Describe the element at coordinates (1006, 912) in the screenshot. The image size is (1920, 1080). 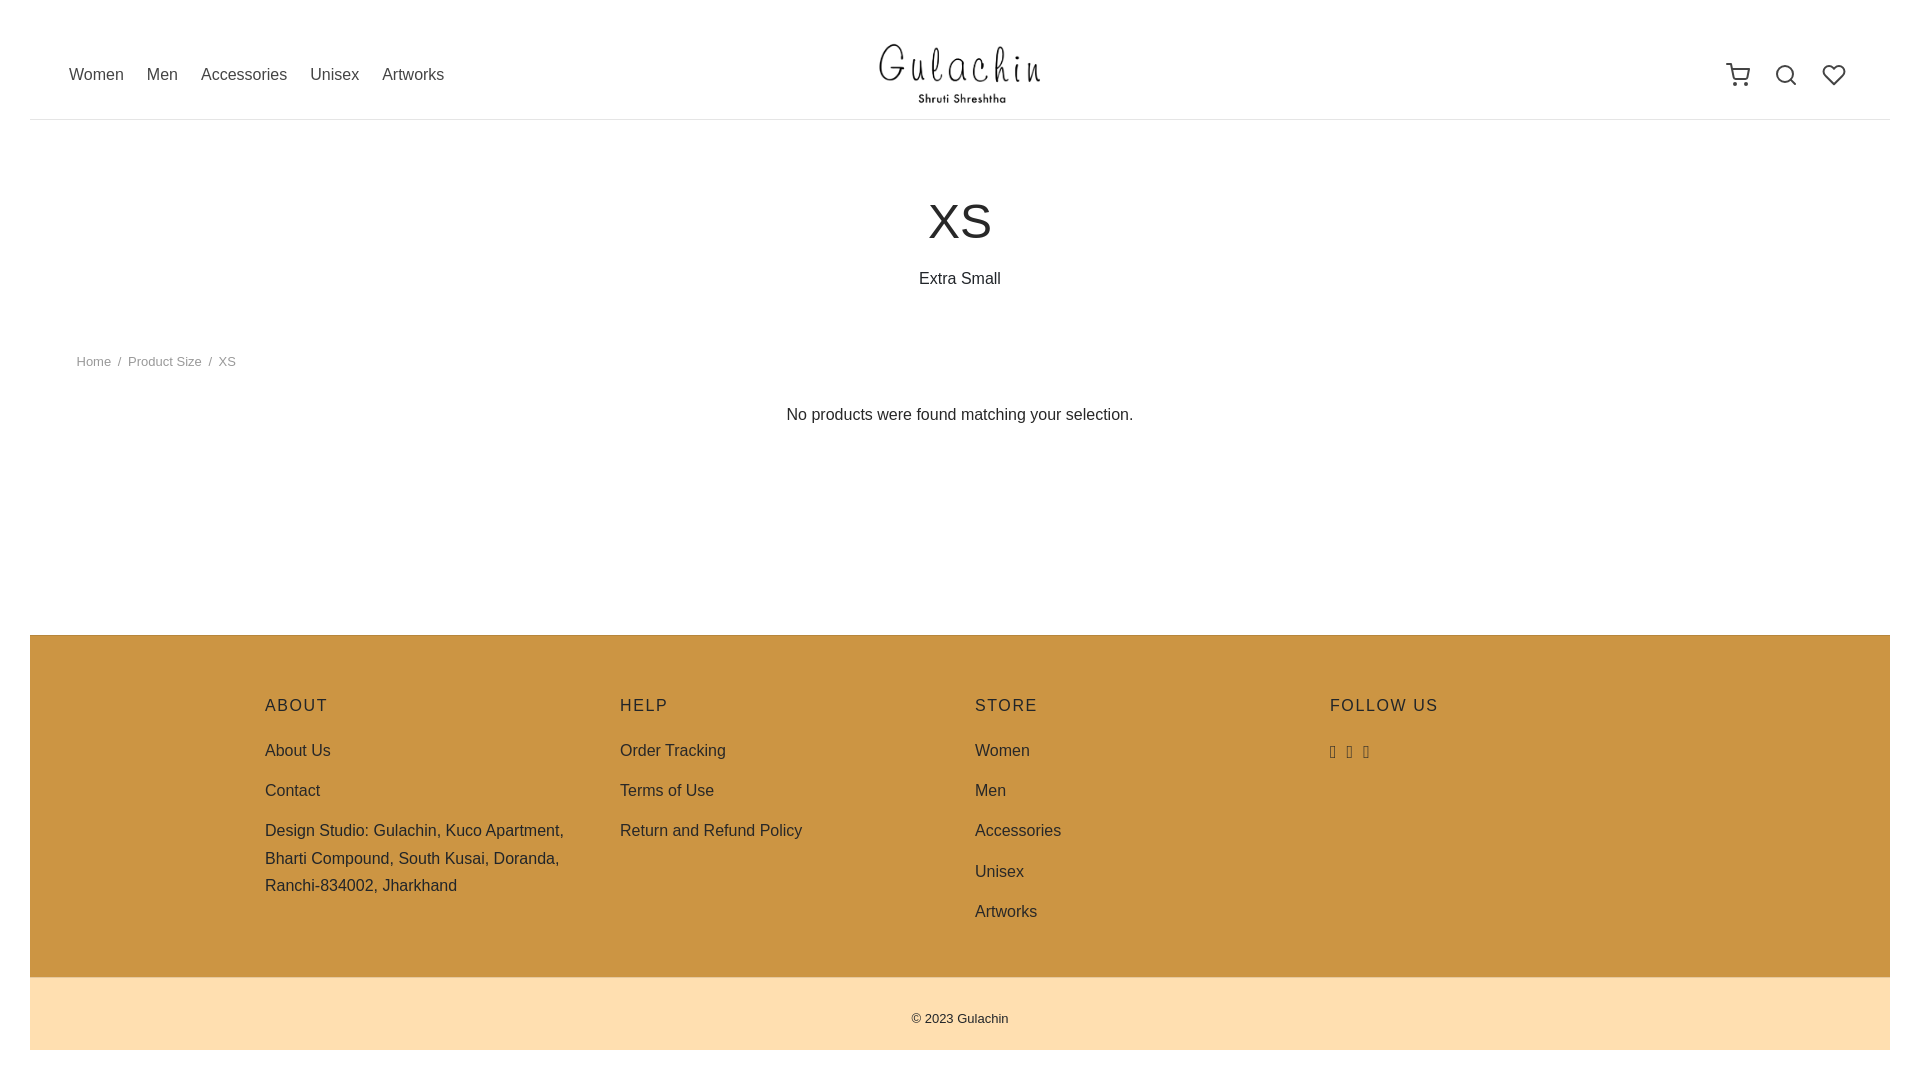
I see `Artworks` at that location.